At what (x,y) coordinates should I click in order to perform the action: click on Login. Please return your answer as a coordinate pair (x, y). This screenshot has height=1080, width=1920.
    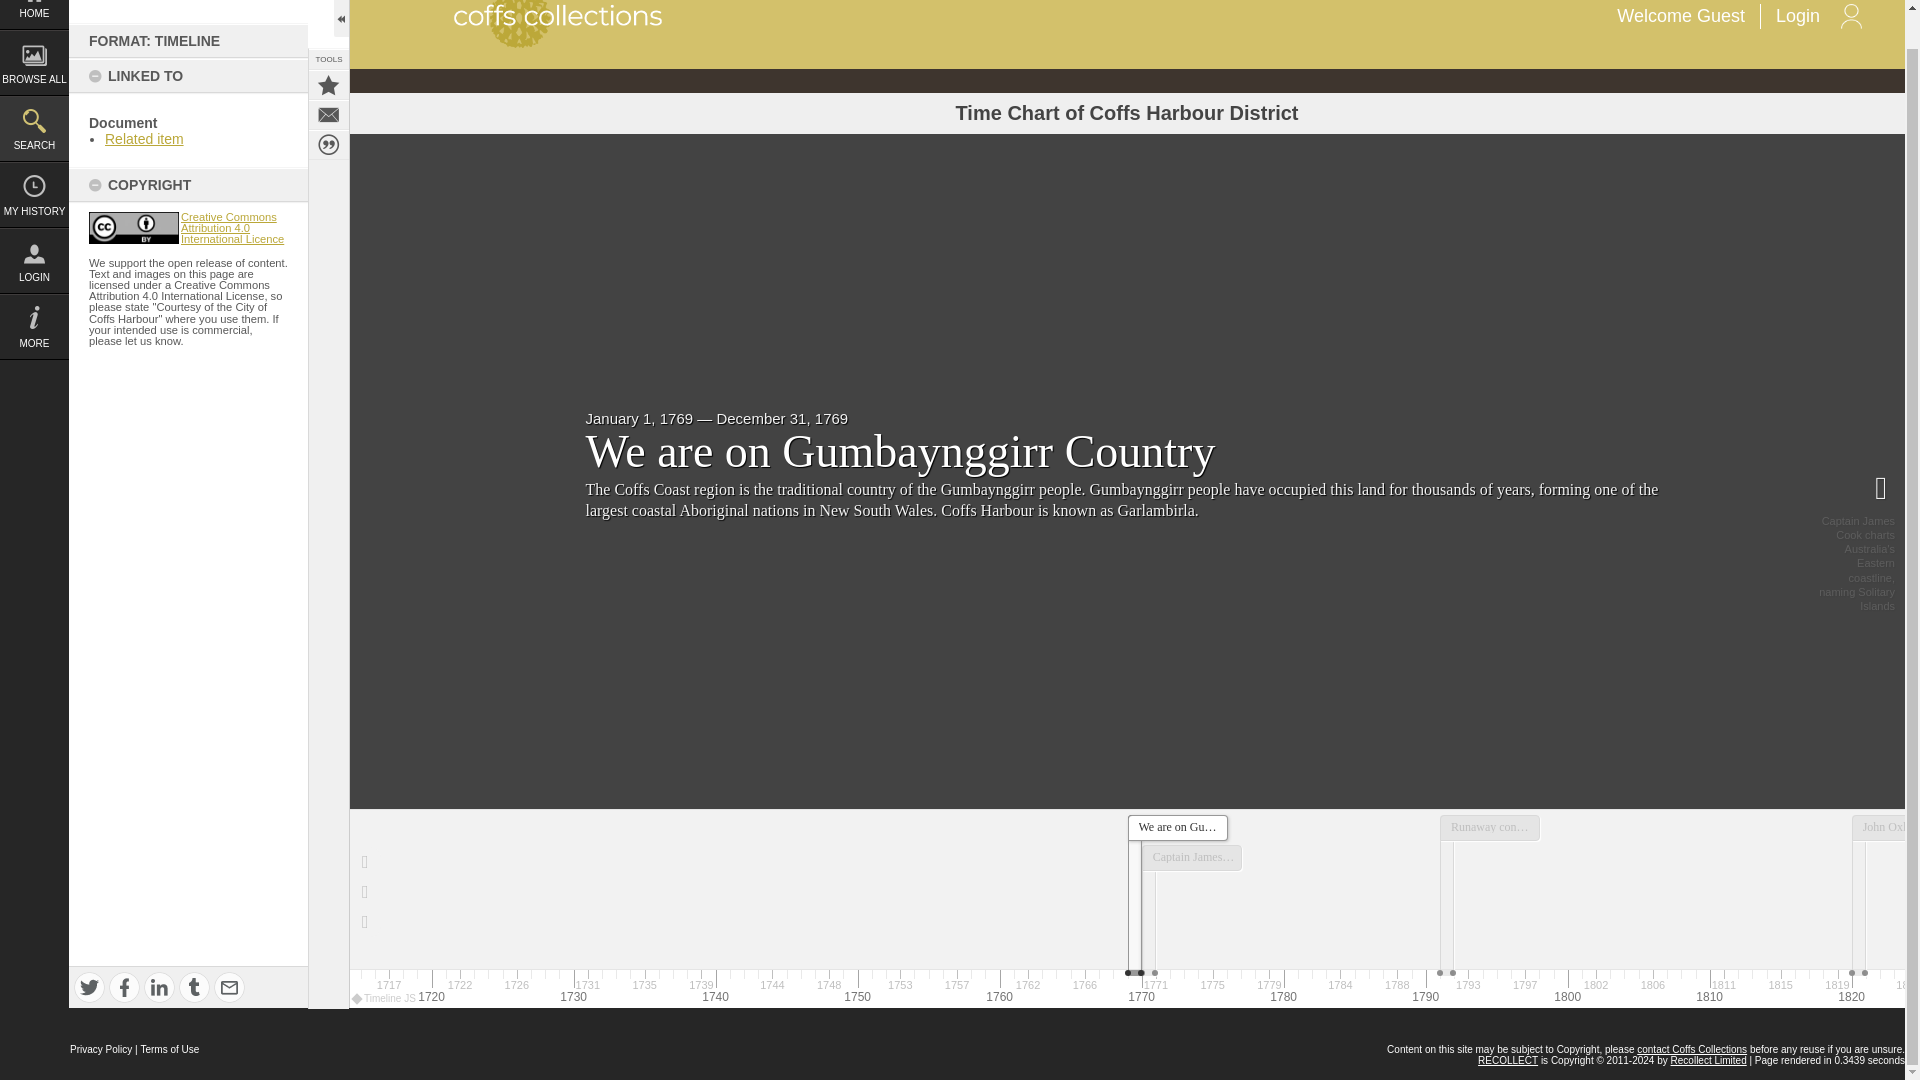
    Looking at the image, I should click on (1802, 16).